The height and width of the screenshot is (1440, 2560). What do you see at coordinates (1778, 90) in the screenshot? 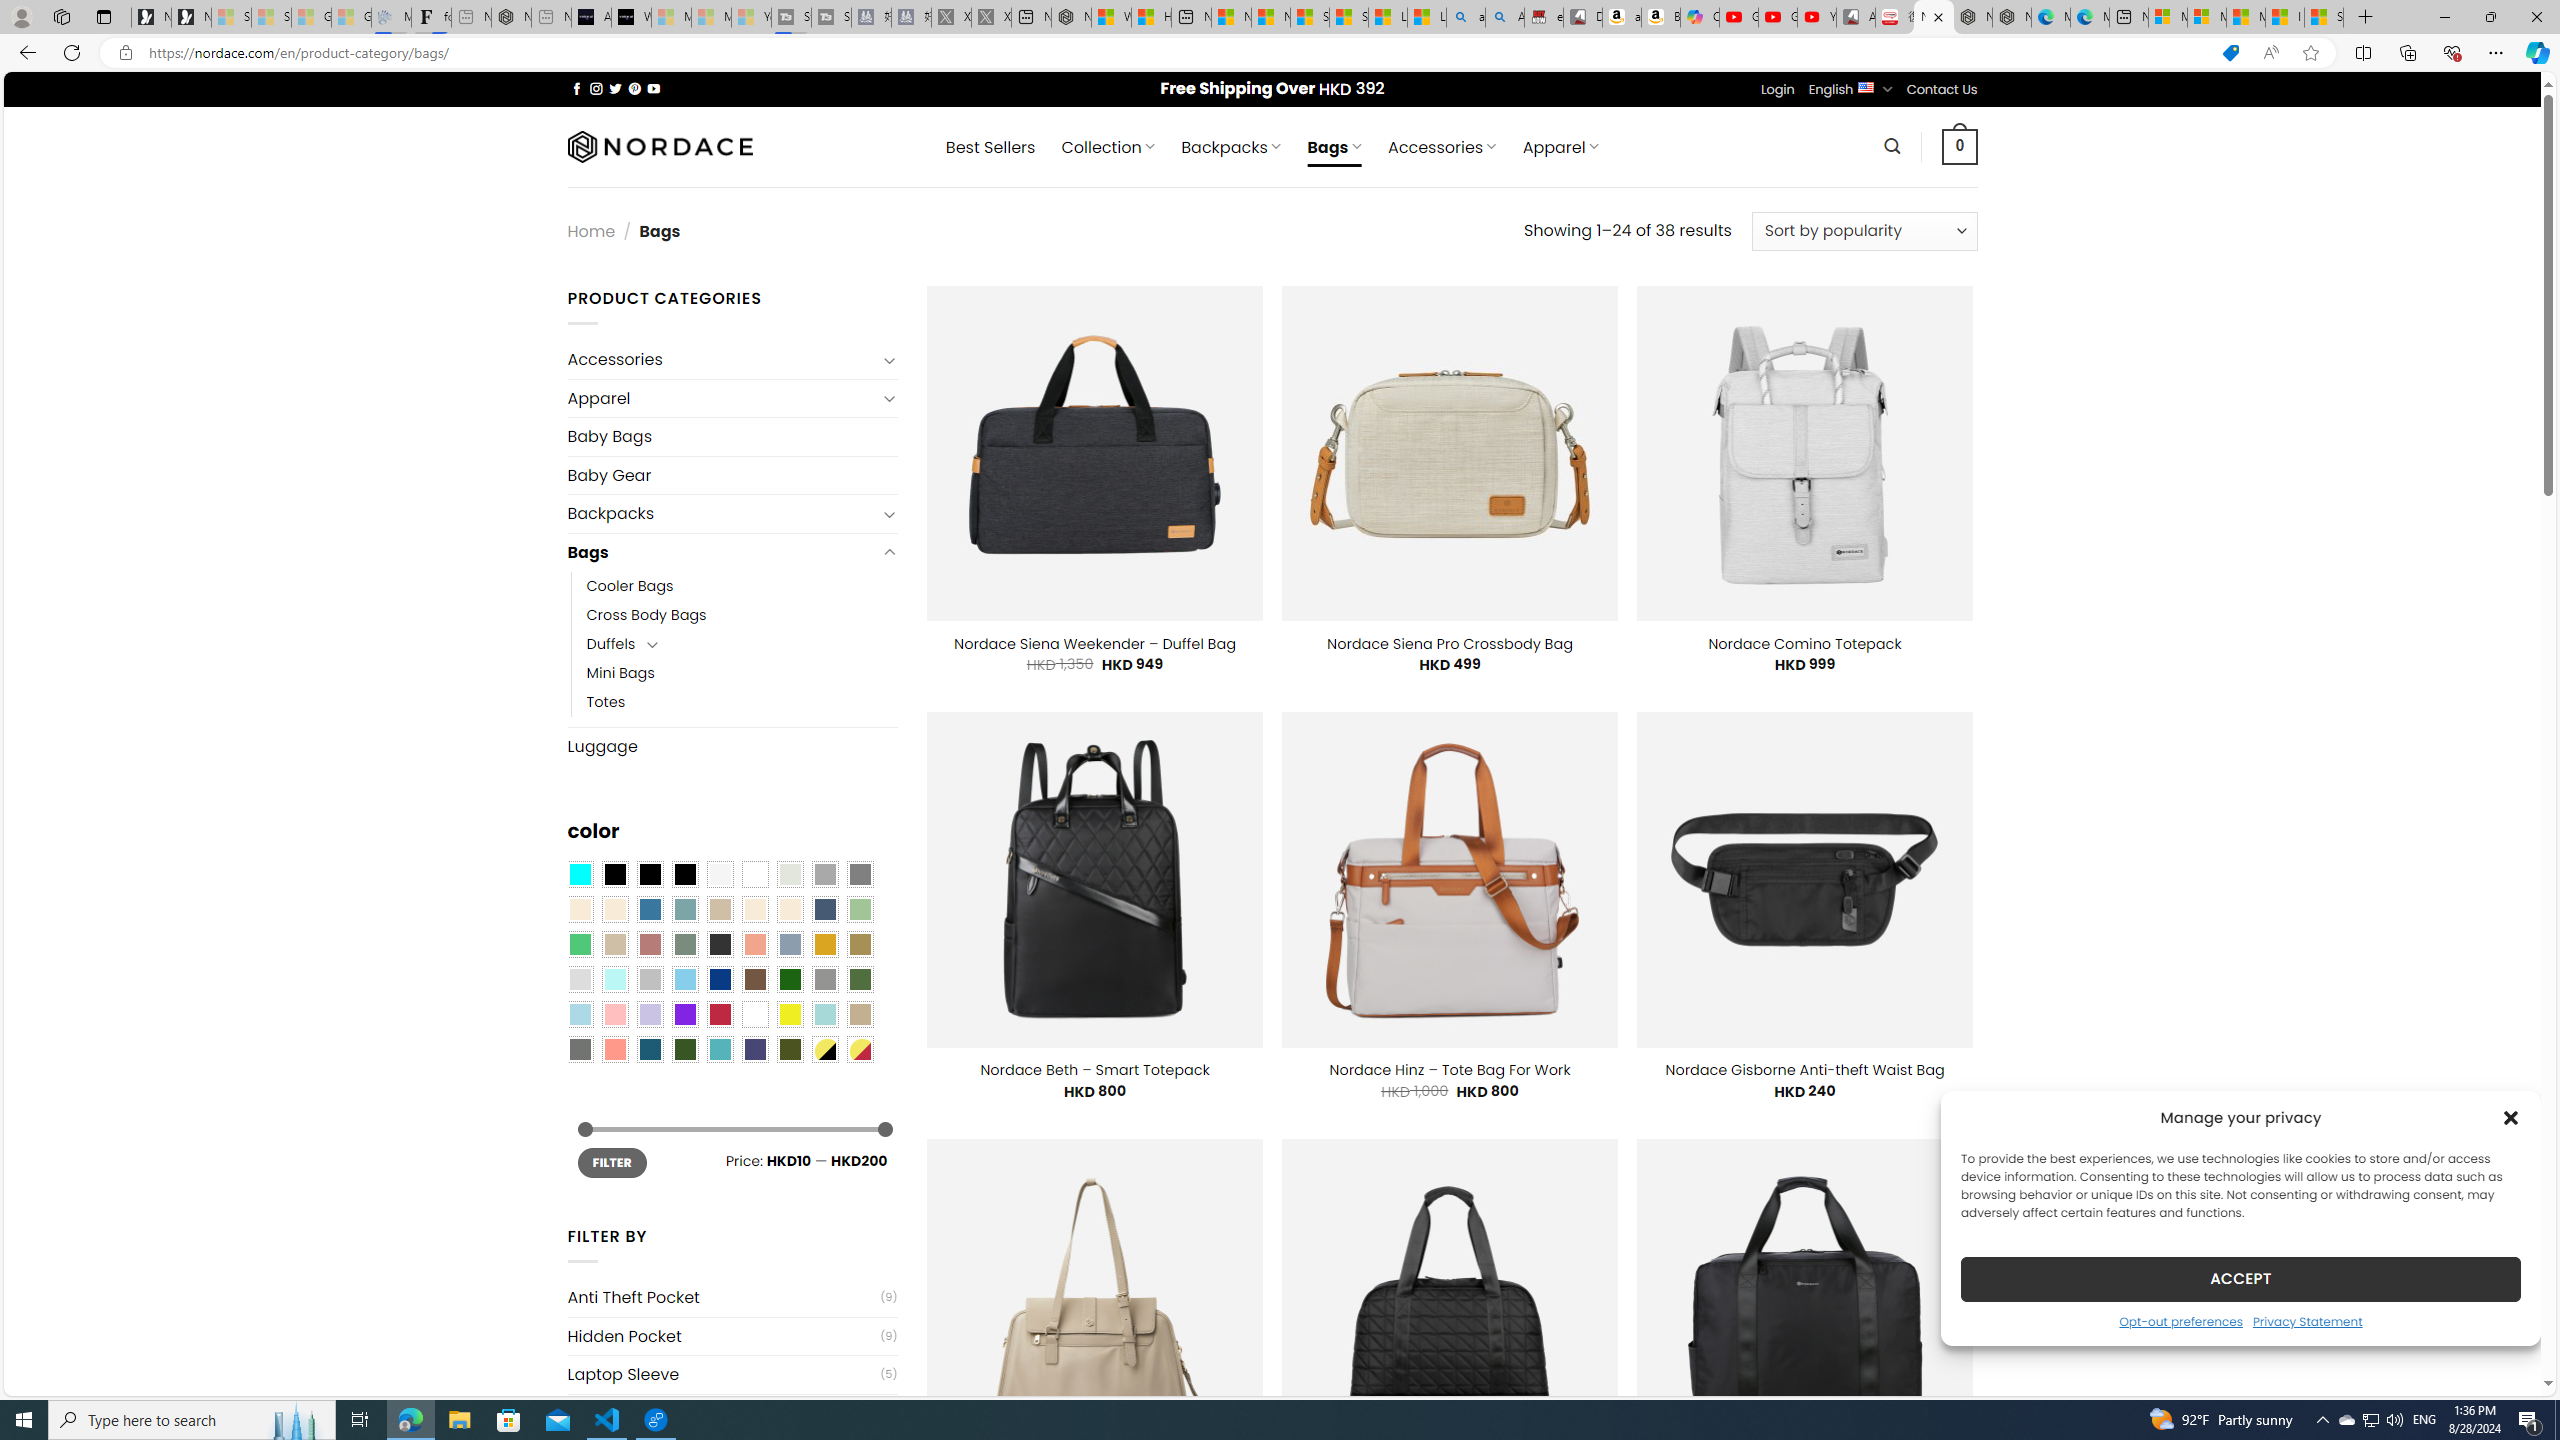
I see `Login` at bounding box center [1778, 90].